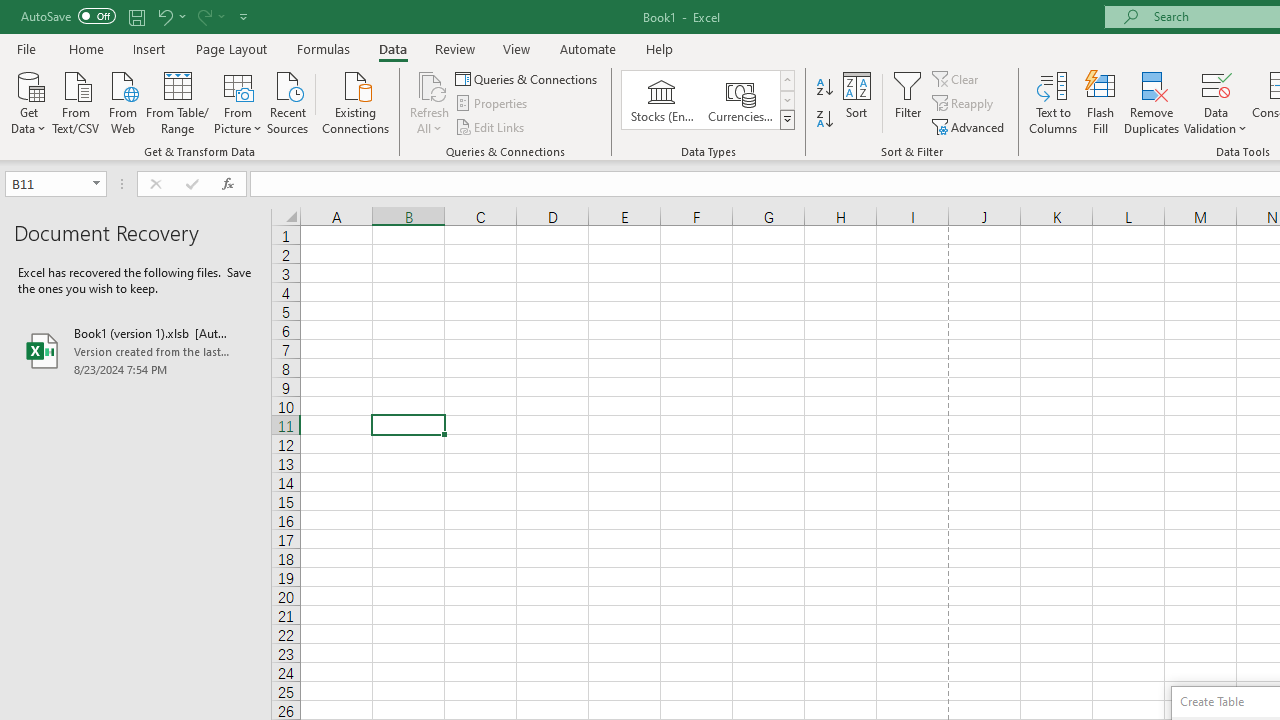 This screenshot has height=720, width=1280. What do you see at coordinates (1101, 102) in the screenshot?
I see `Flash Fill` at bounding box center [1101, 102].